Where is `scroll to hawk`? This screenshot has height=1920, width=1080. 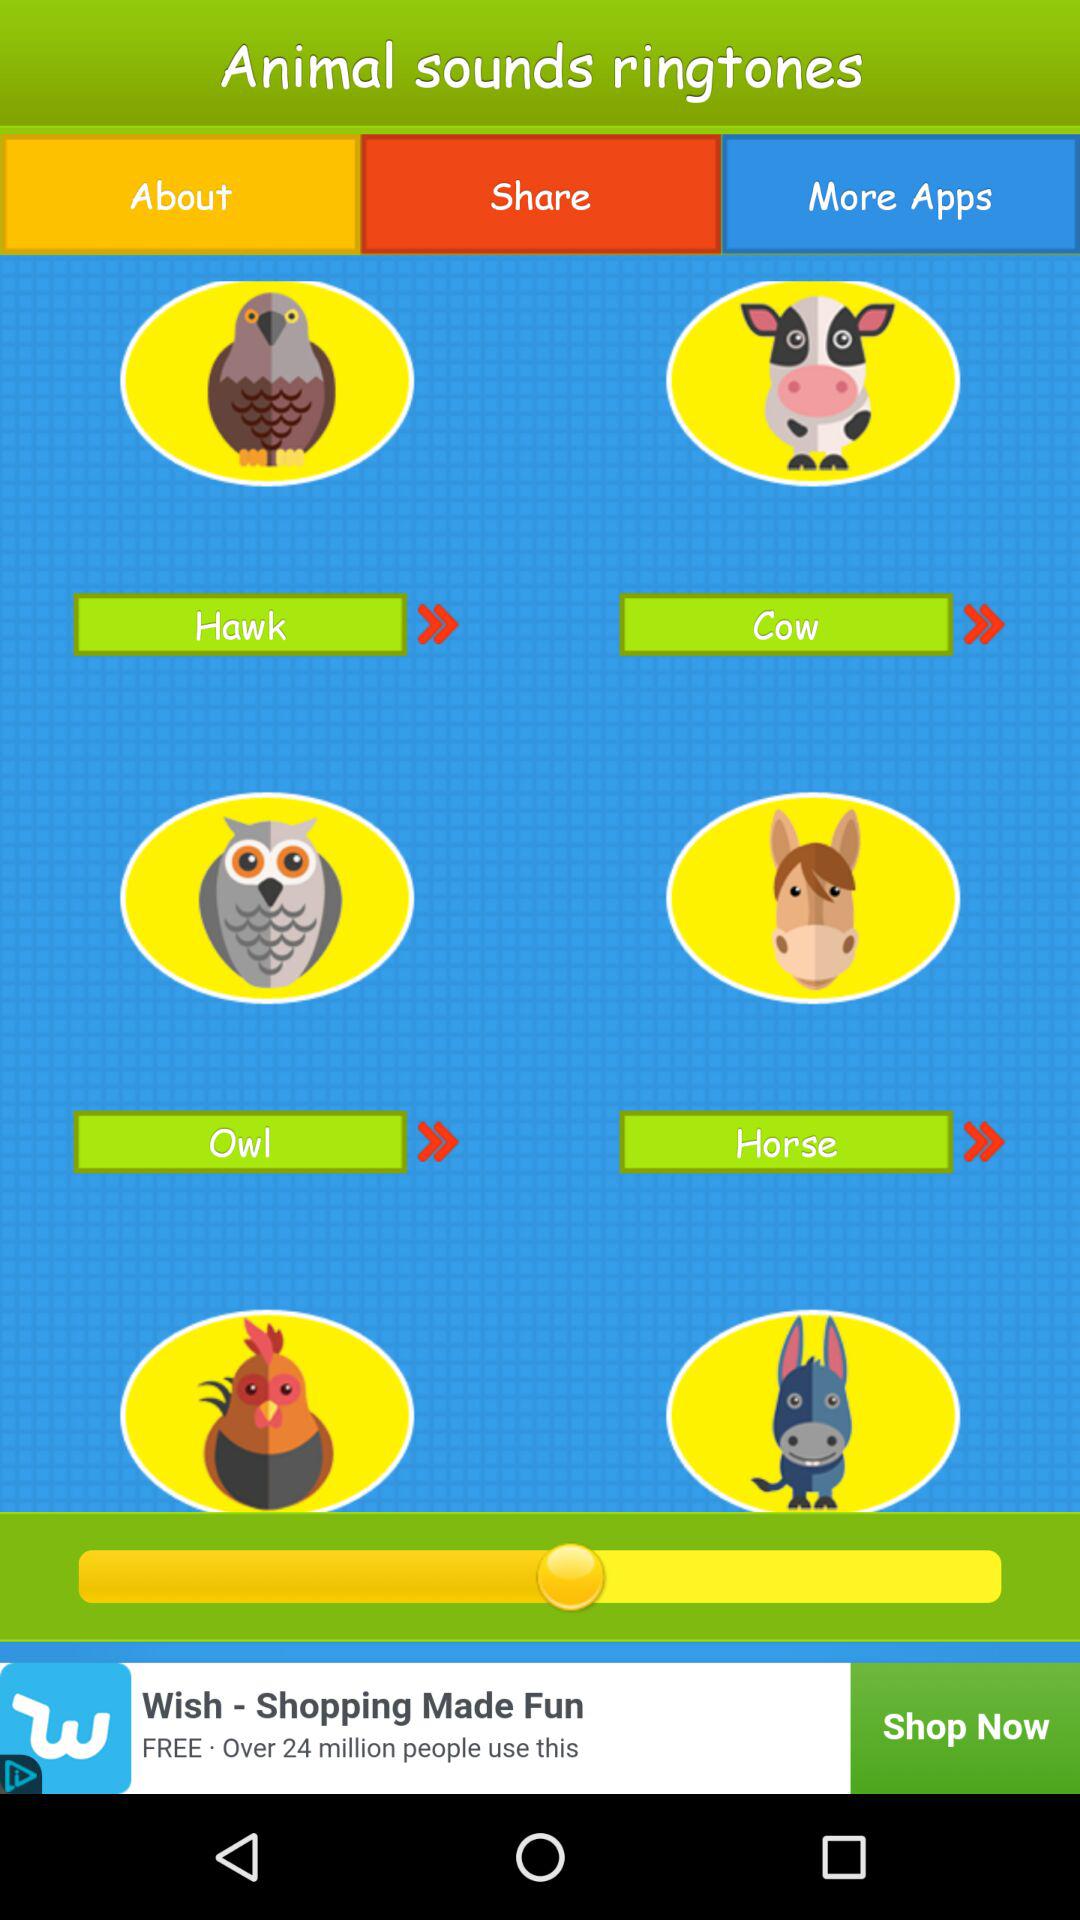
scroll to hawk is located at coordinates (240, 624).